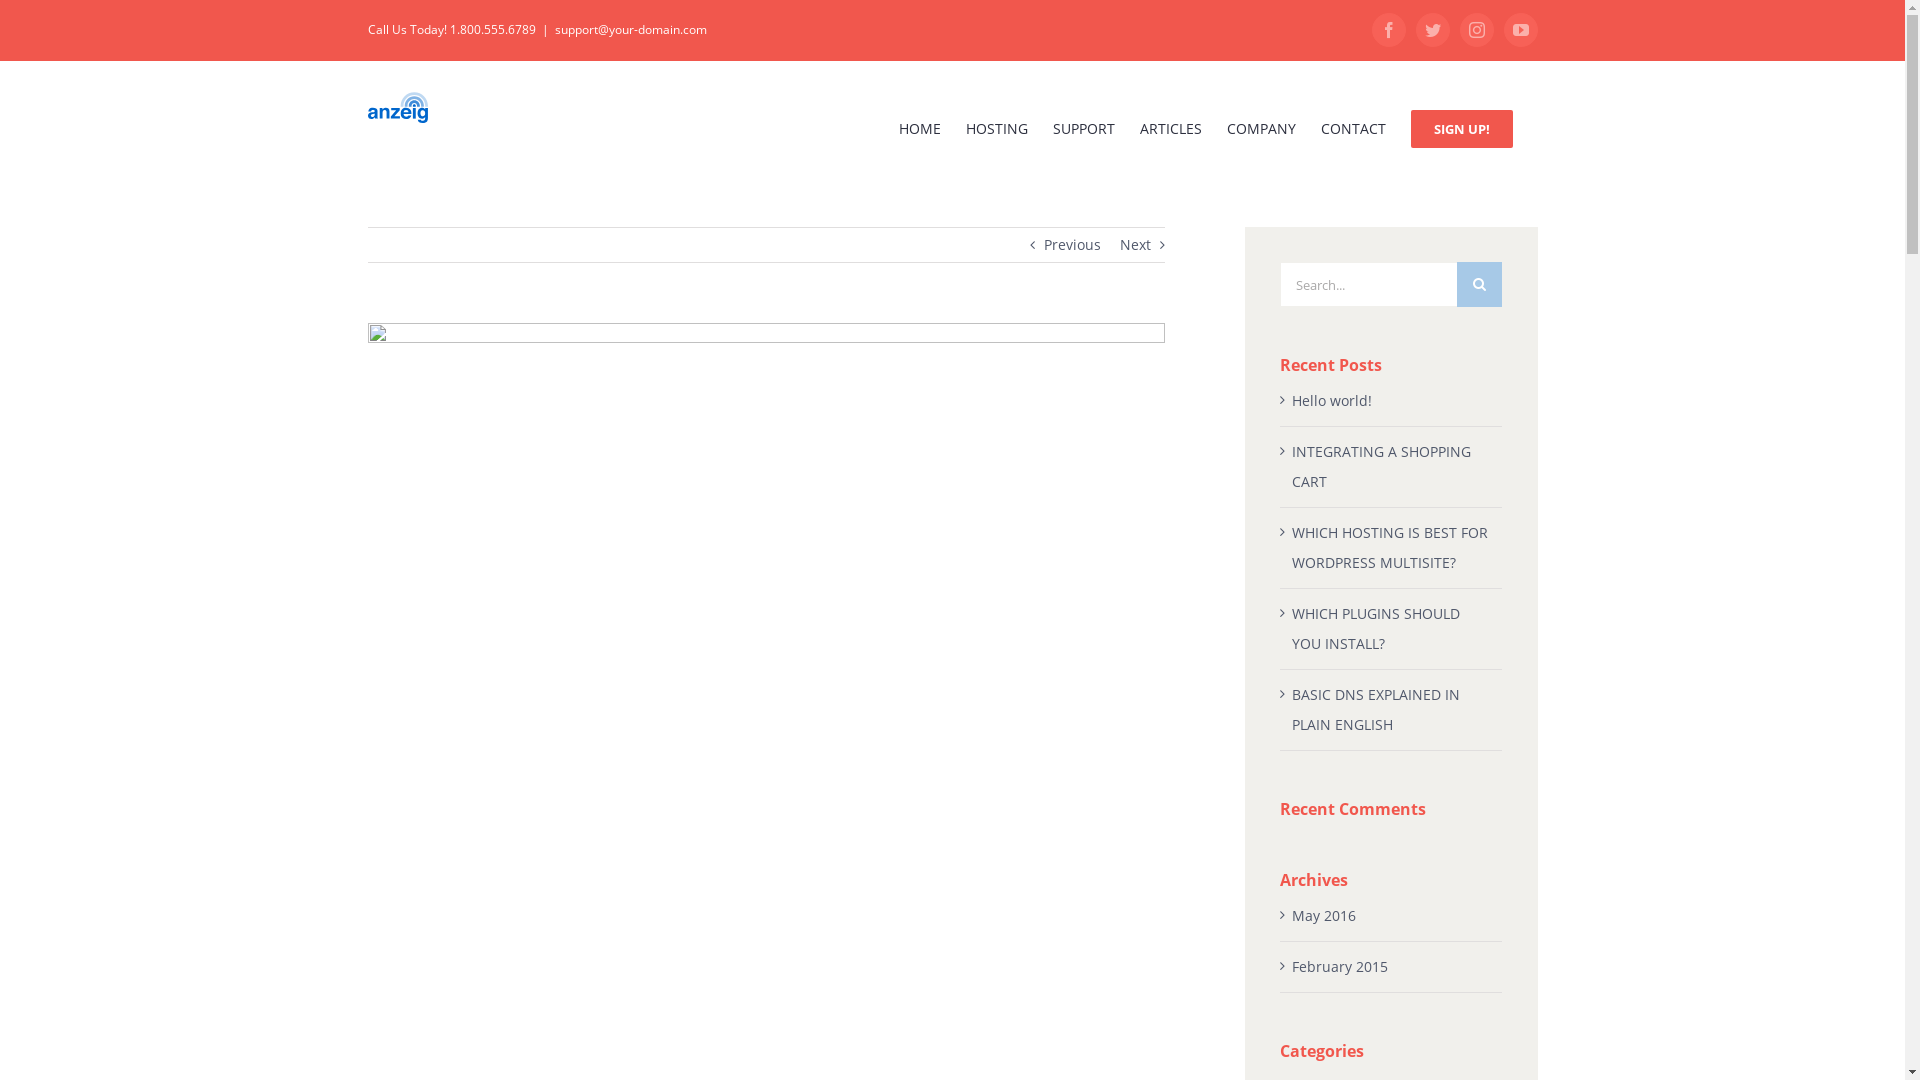 The image size is (1920, 1080). I want to click on WHICH PLUGINS SHOULD YOU INSTALL?, so click(1376, 628).